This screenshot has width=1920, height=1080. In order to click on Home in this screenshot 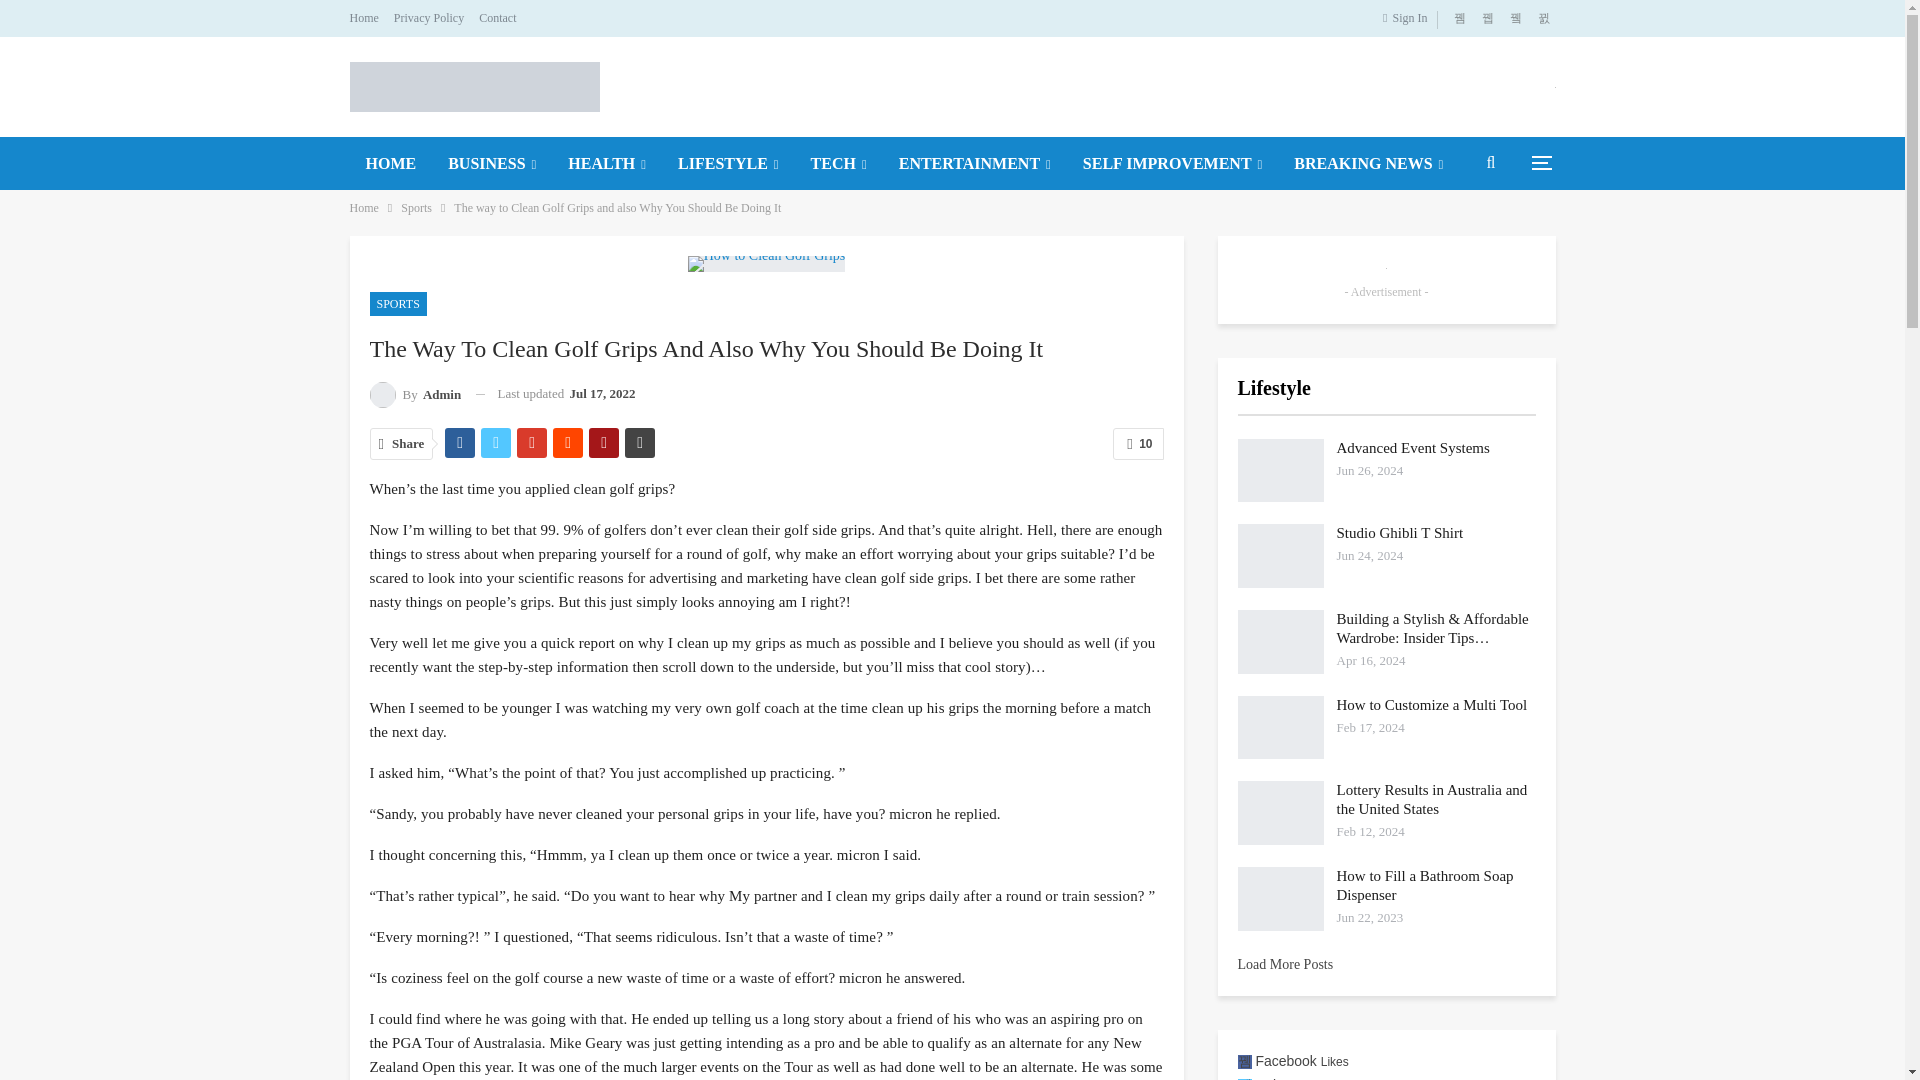, I will do `click(364, 17)`.